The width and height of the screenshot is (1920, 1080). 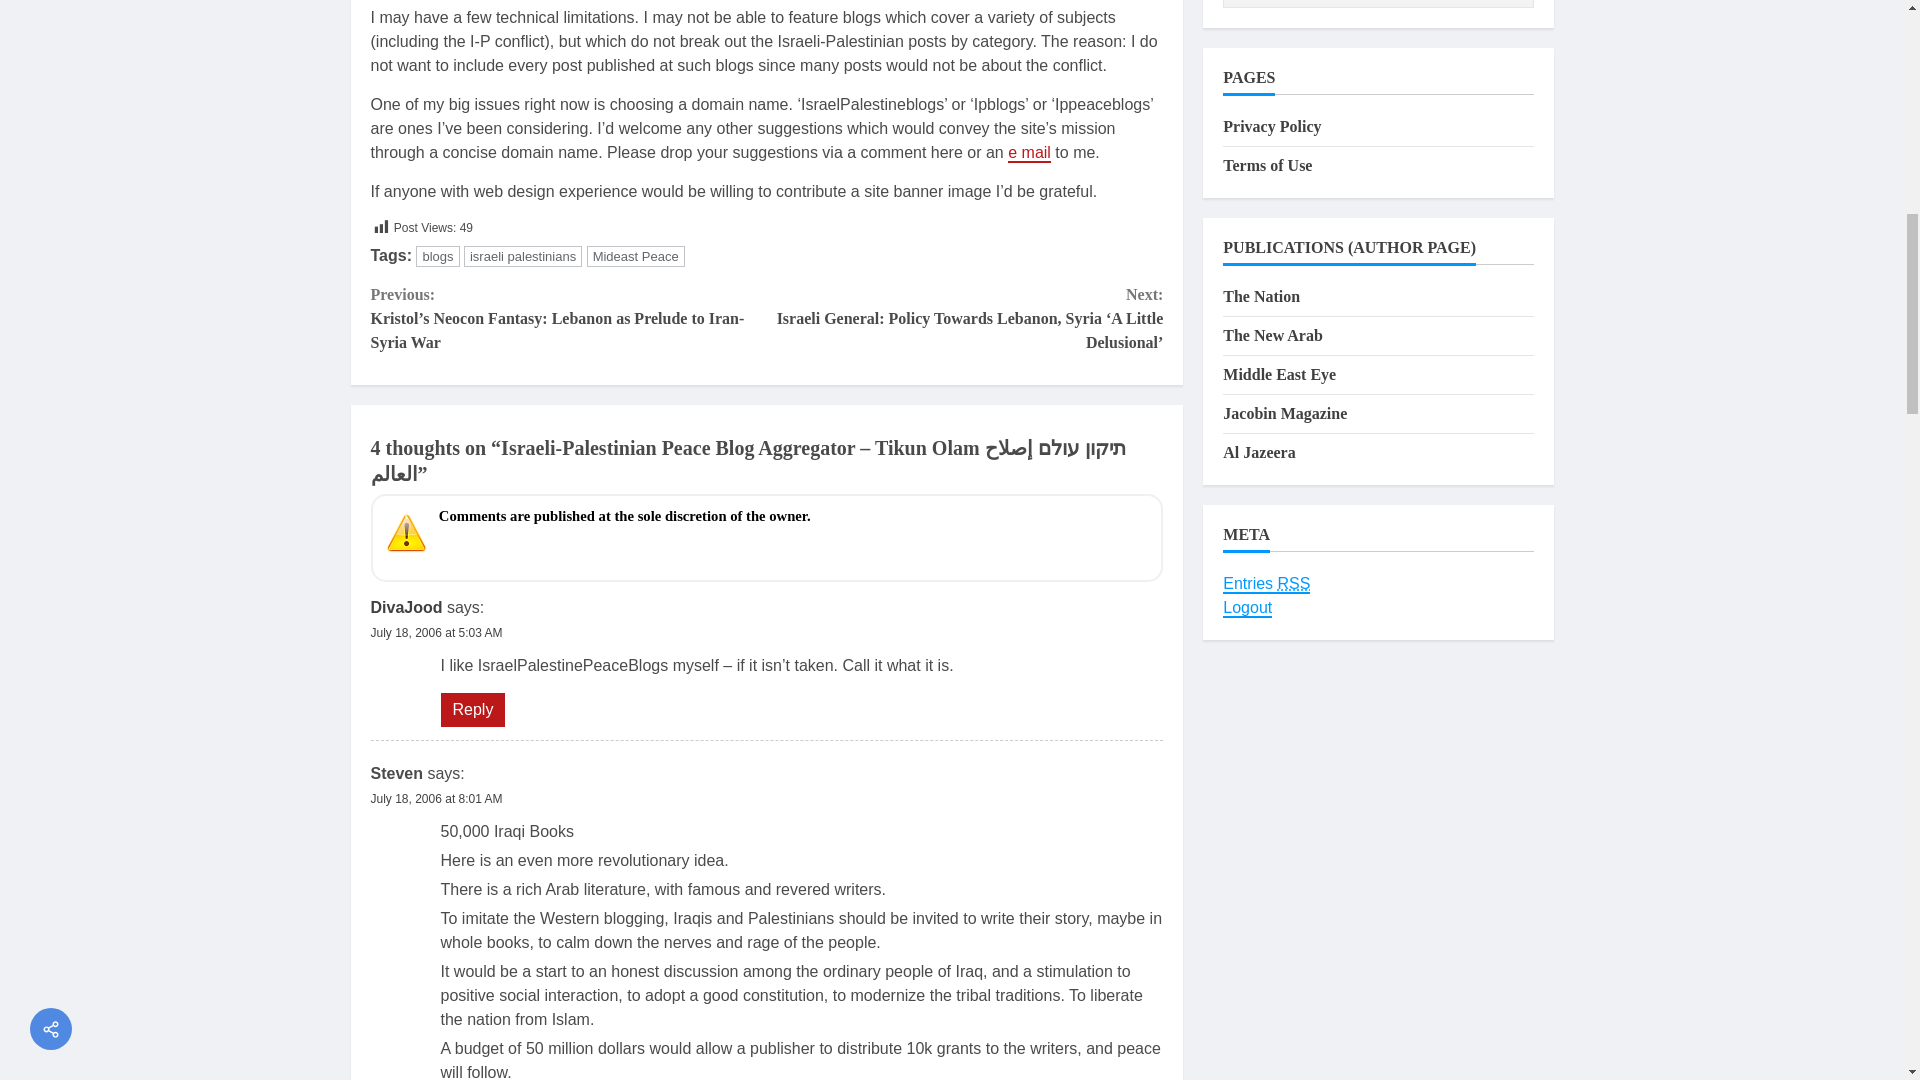 What do you see at coordinates (522, 256) in the screenshot?
I see `israeli palestinians` at bounding box center [522, 256].